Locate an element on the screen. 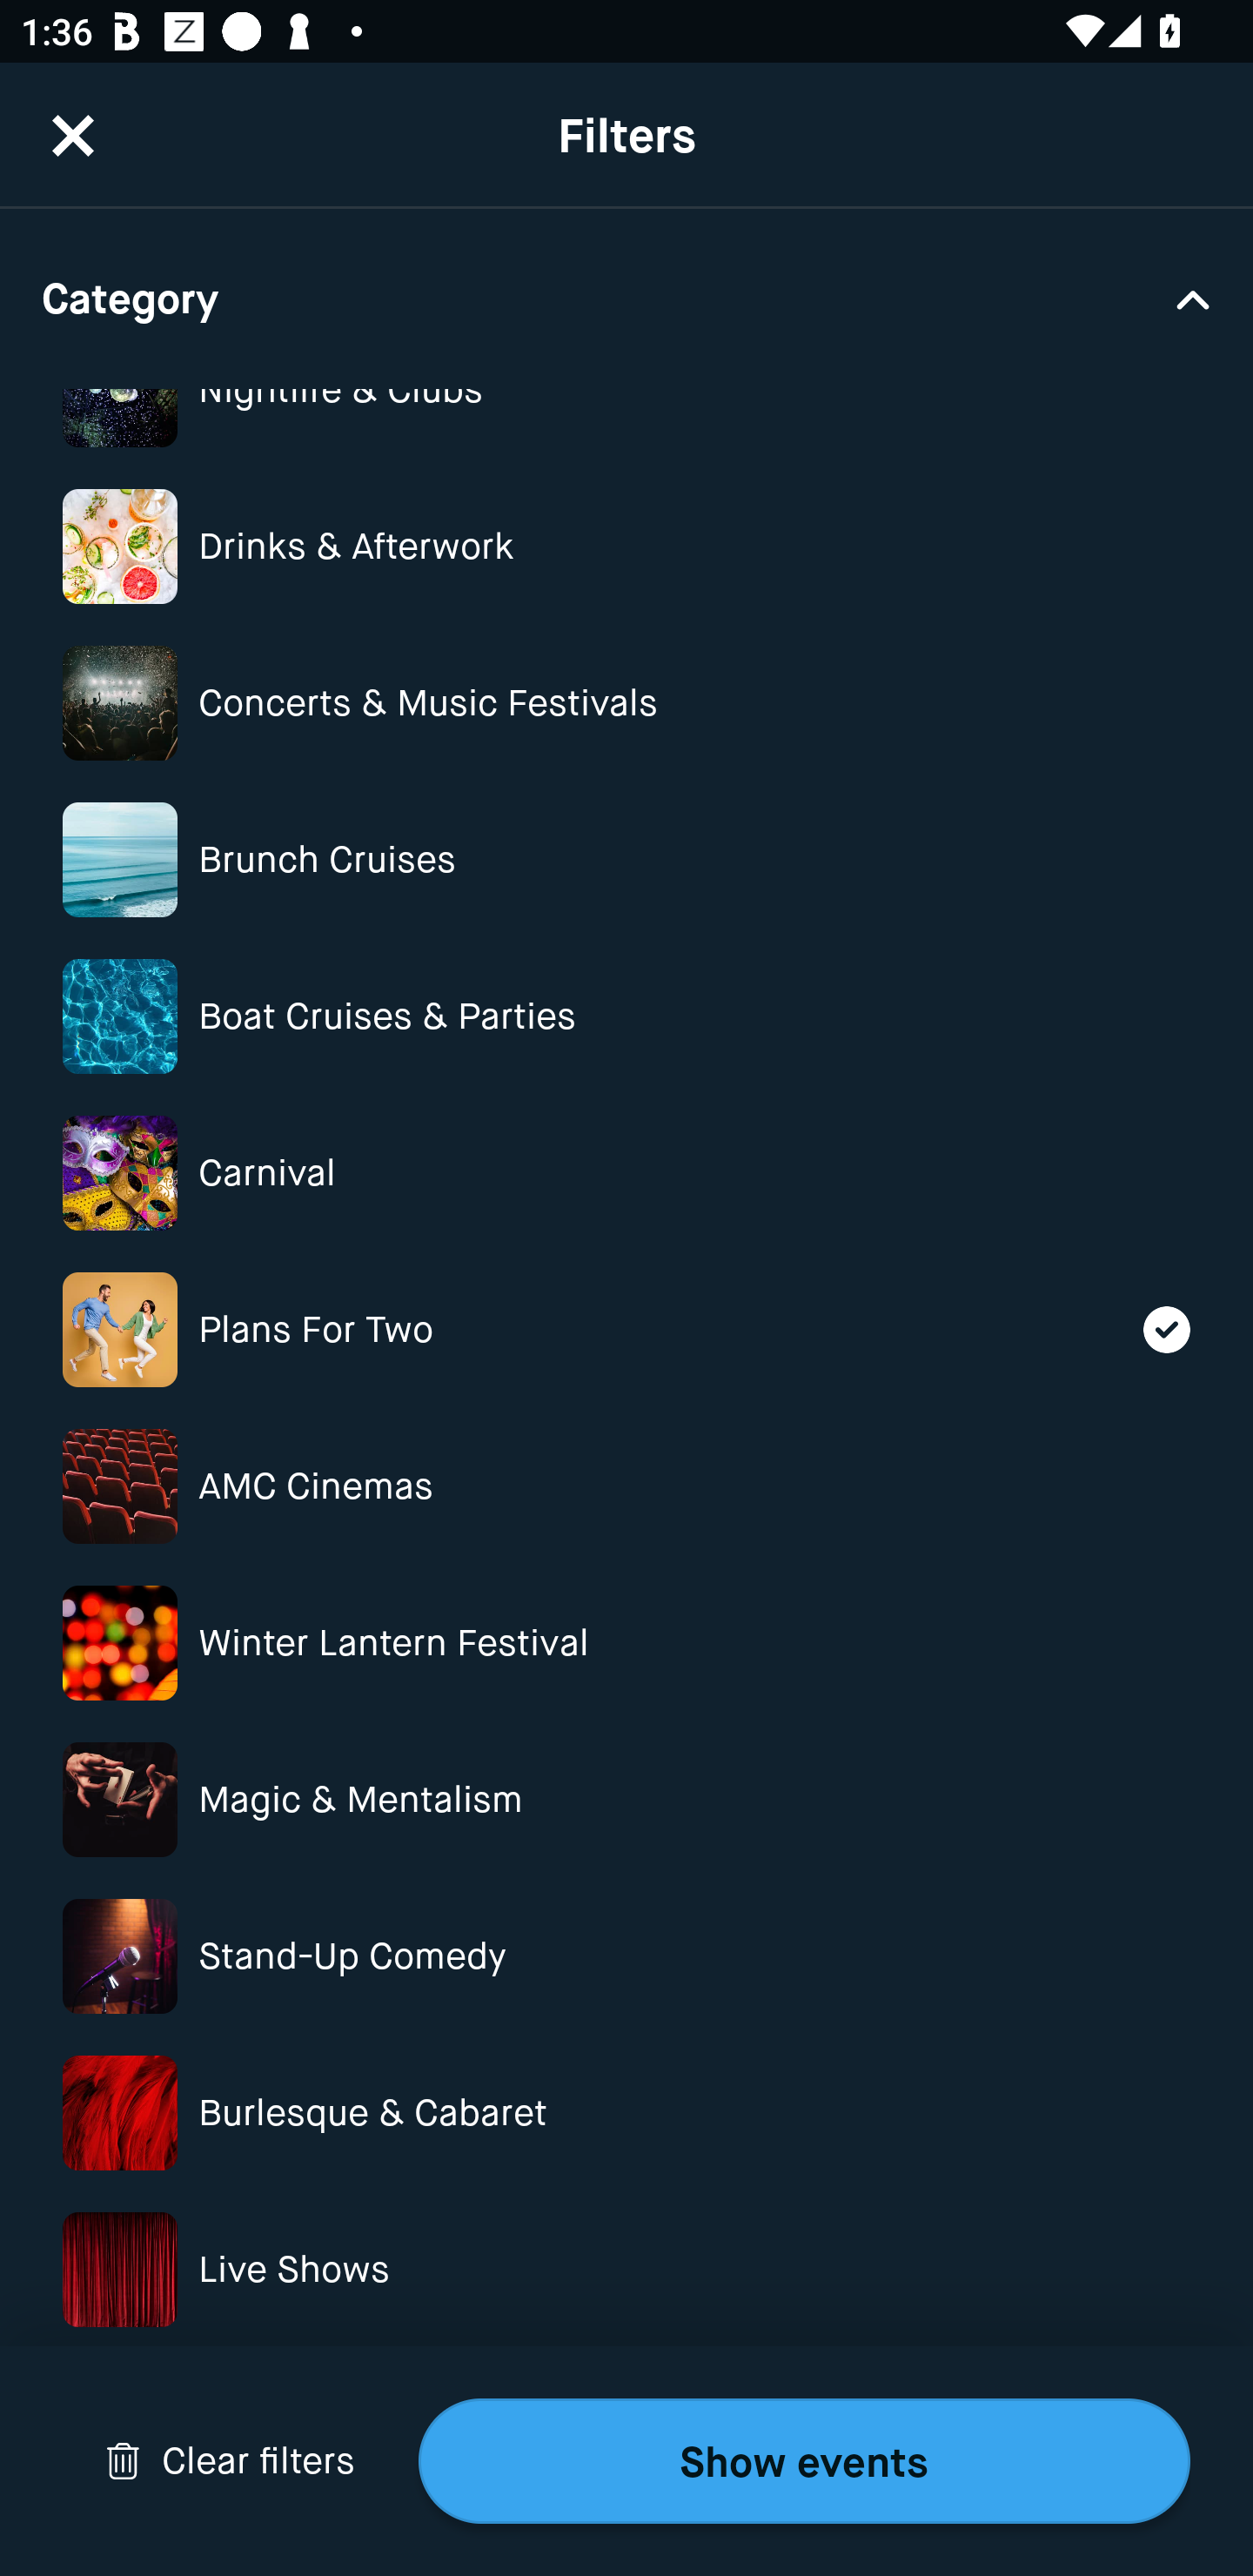 The image size is (1253, 2576). Category Image Brunch Cruises is located at coordinates (626, 858).